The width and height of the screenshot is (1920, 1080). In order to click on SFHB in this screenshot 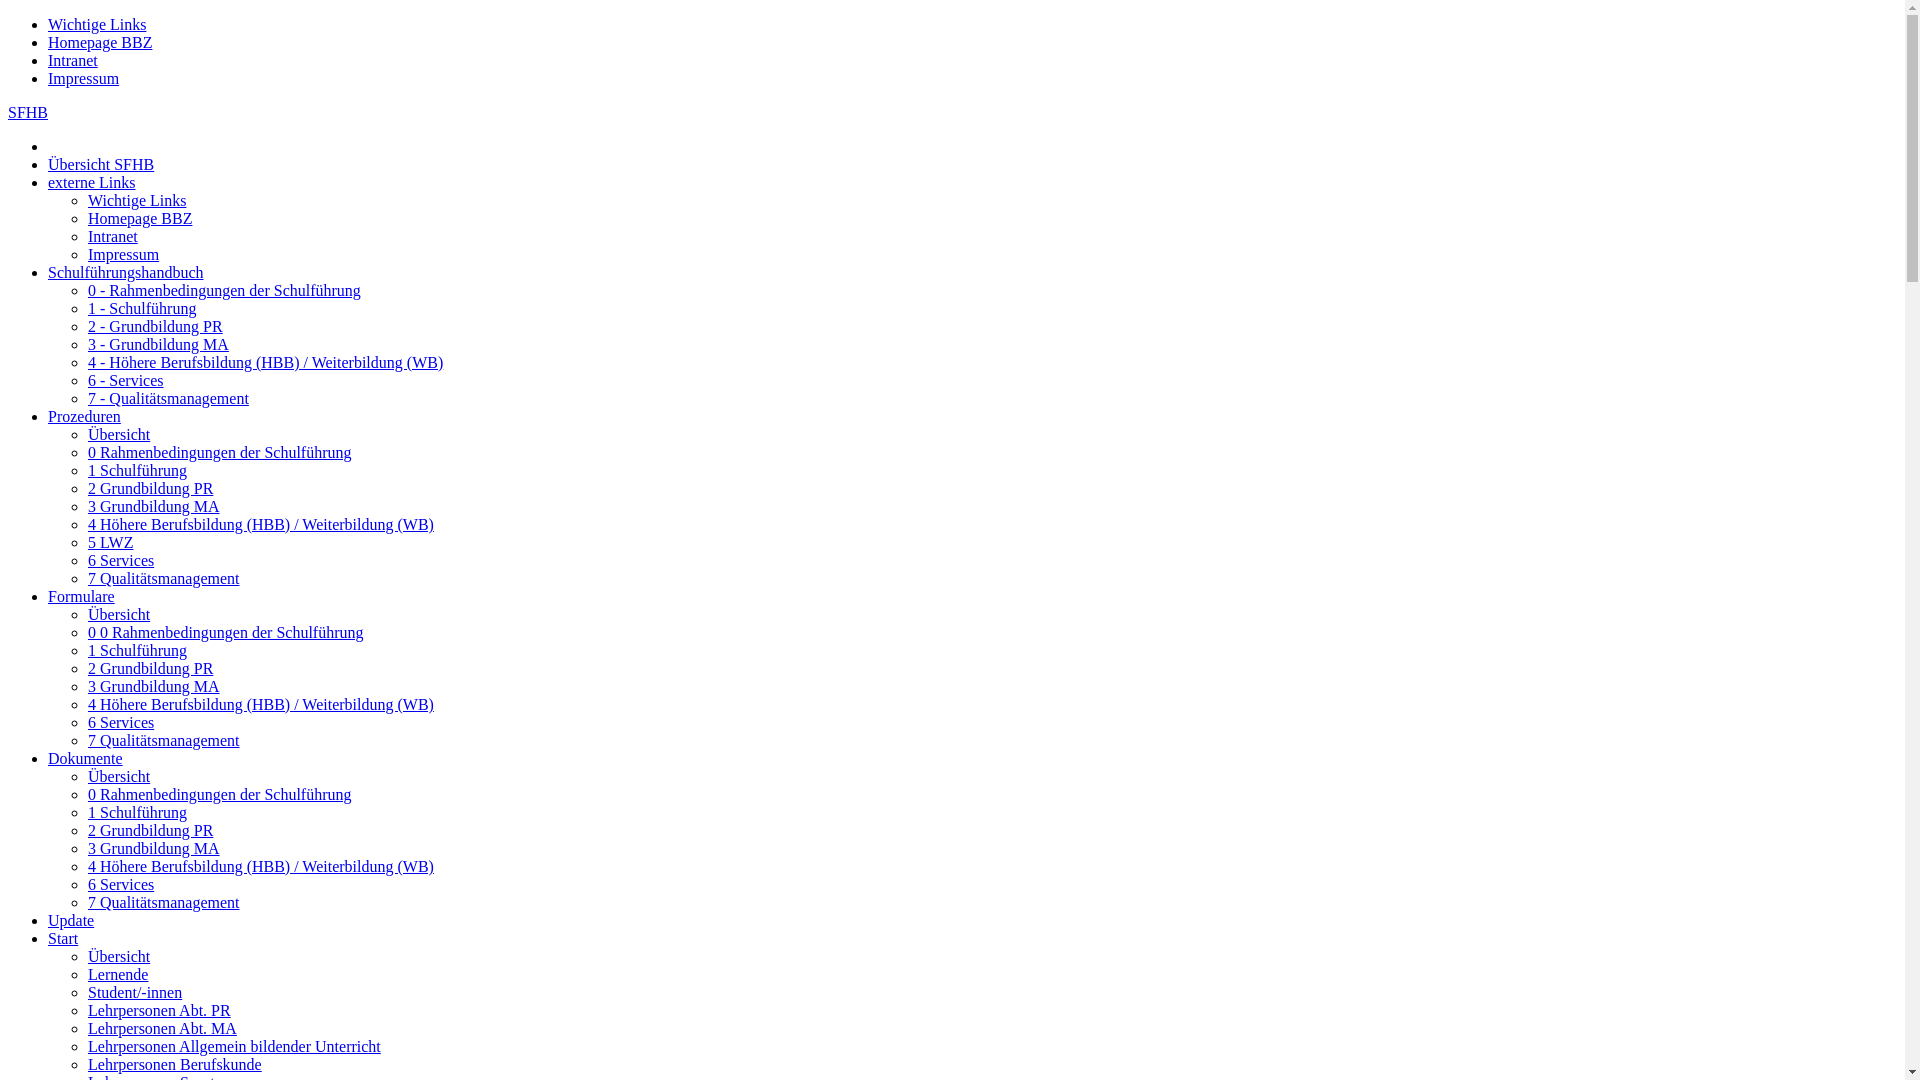, I will do `click(28, 112)`.